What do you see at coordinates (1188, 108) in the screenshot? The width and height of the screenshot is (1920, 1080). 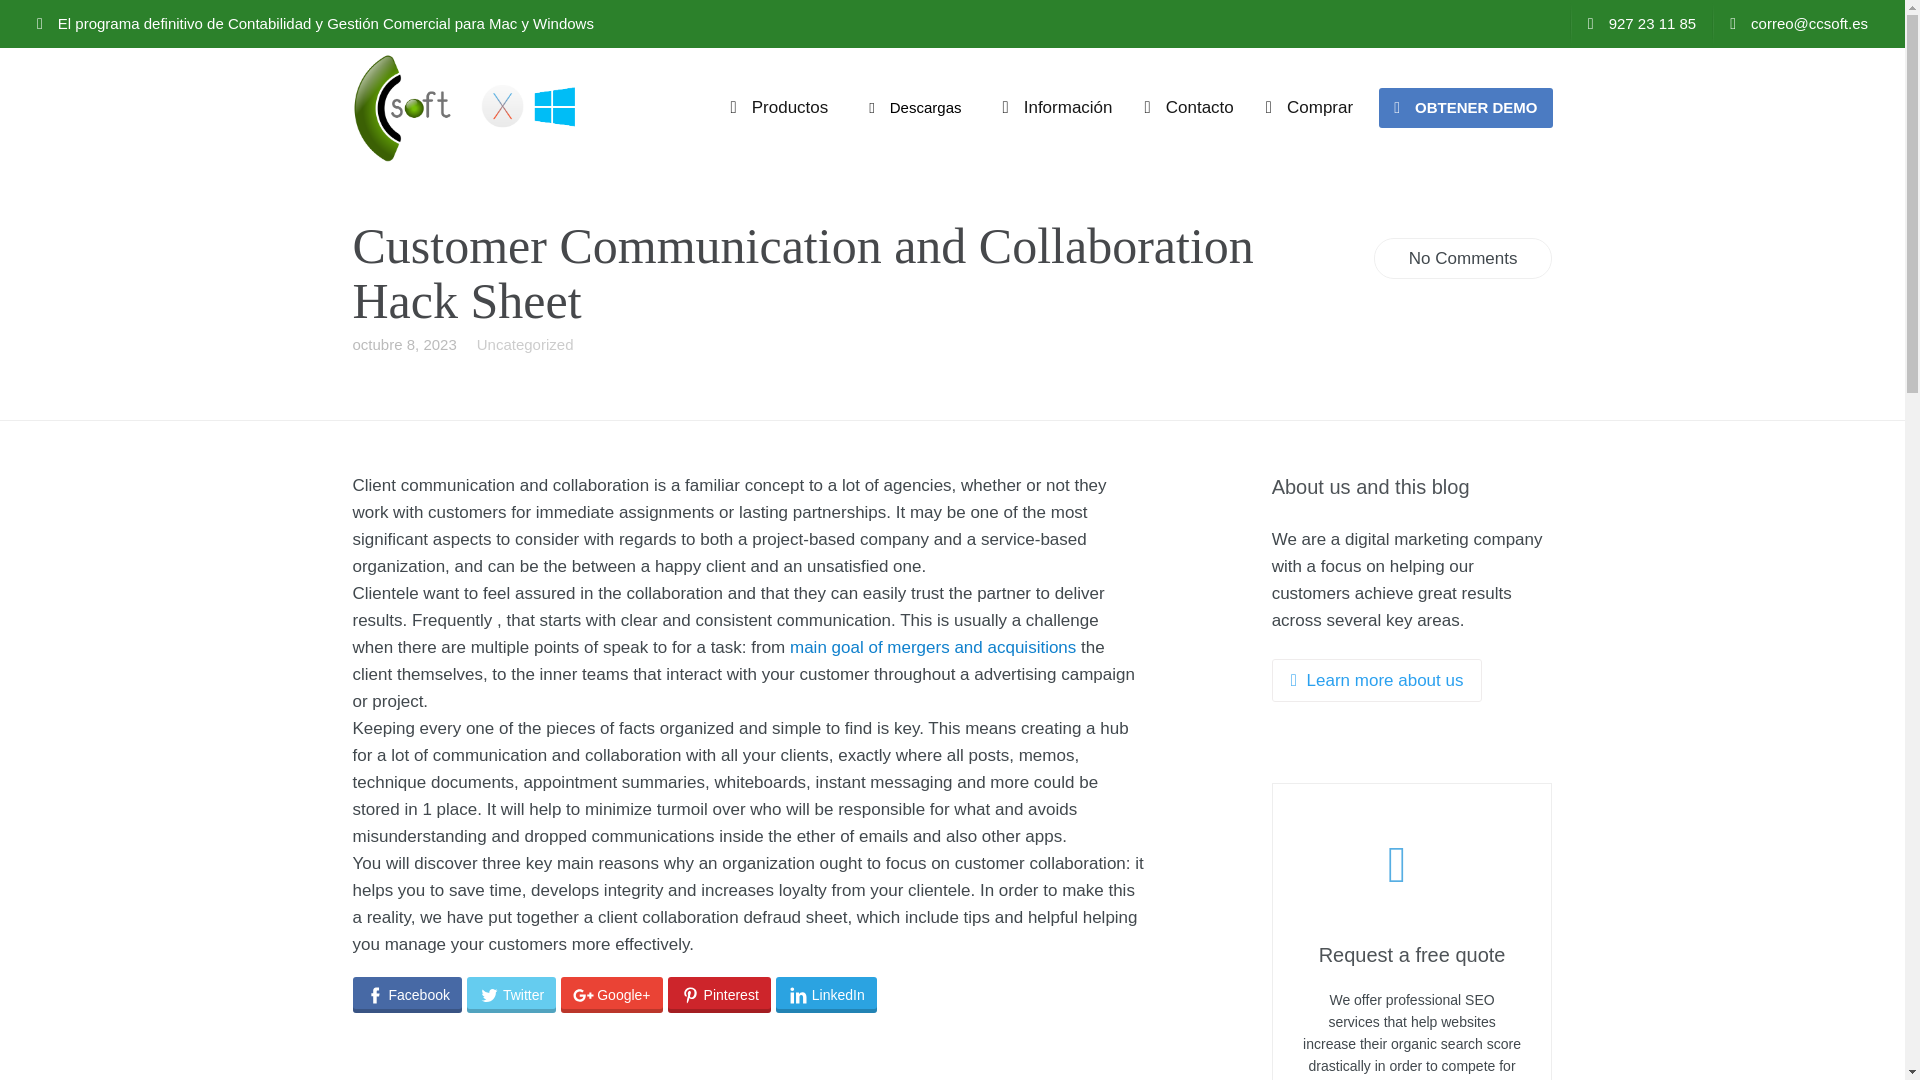 I see `Contacto` at bounding box center [1188, 108].